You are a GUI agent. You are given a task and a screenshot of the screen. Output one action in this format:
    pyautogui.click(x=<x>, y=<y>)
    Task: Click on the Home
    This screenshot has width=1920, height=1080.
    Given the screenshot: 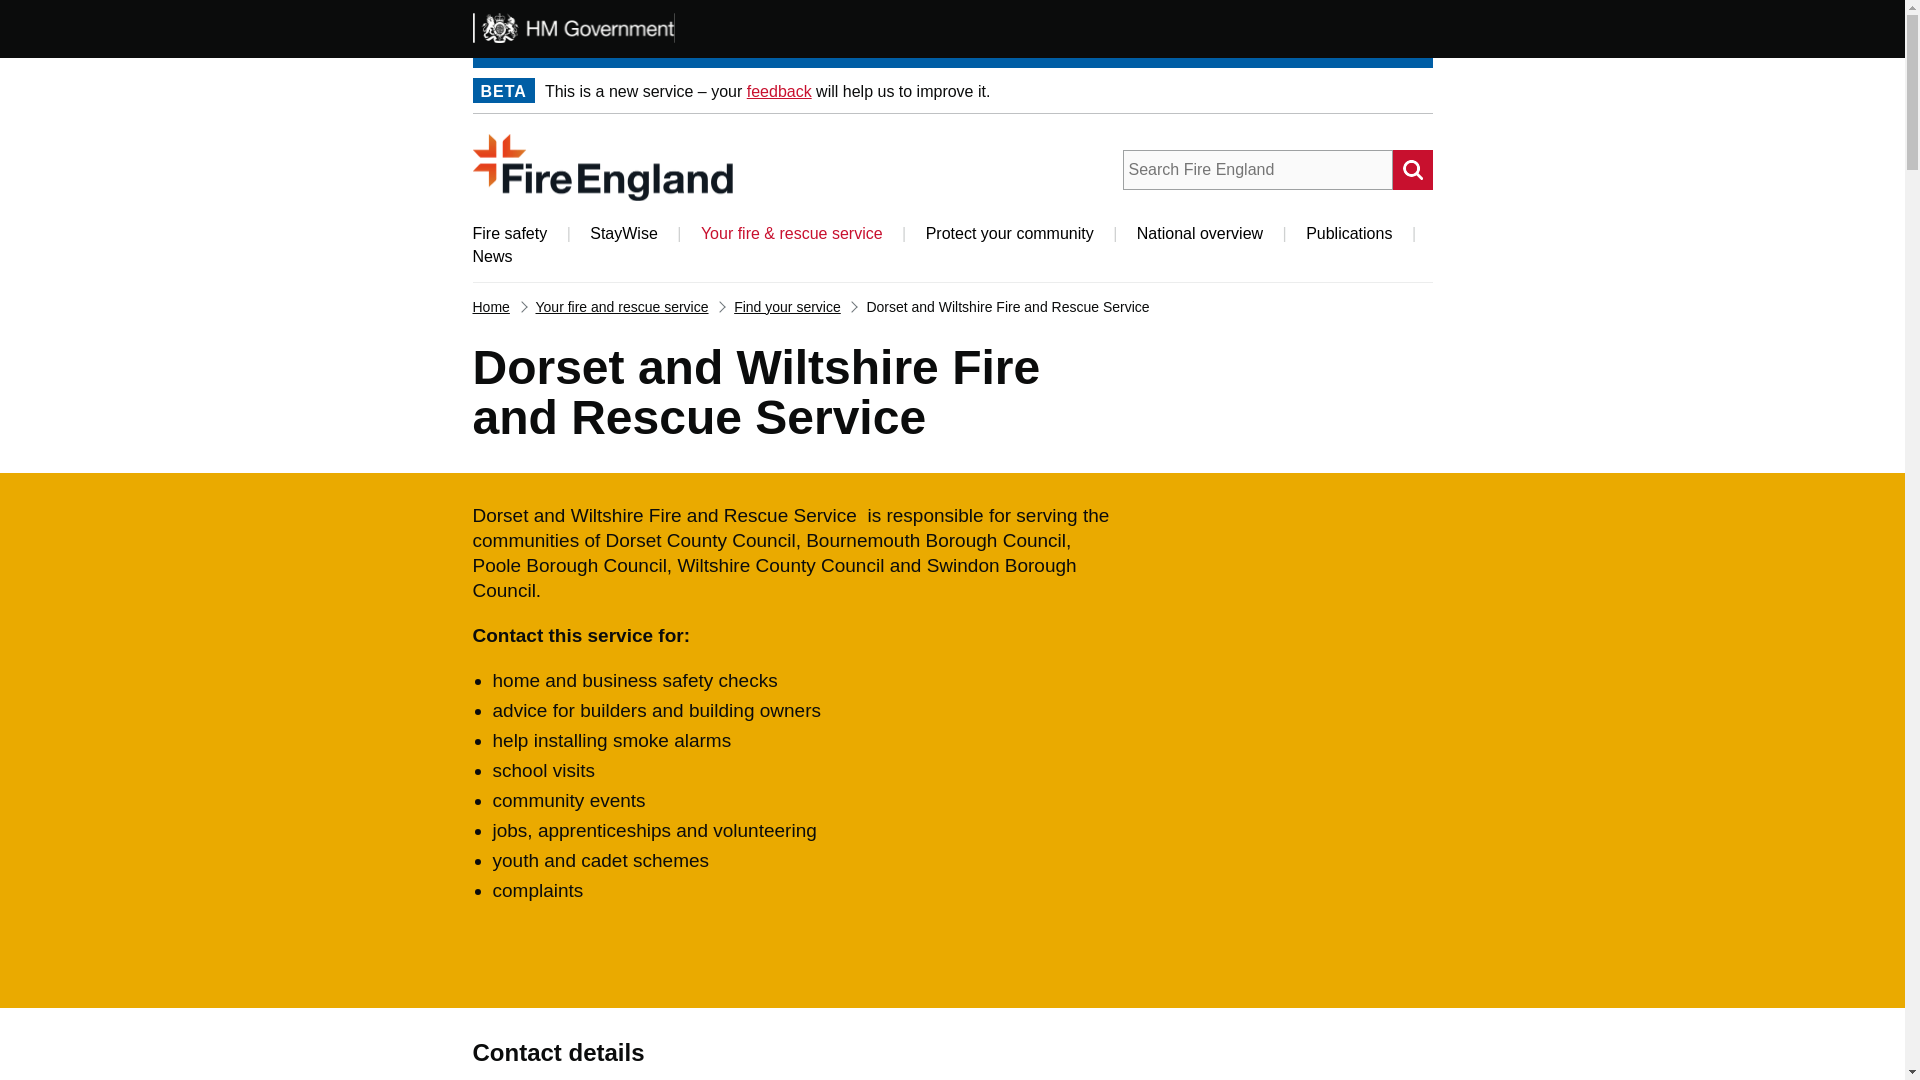 What is the action you would take?
    pyautogui.click(x=490, y=307)
    